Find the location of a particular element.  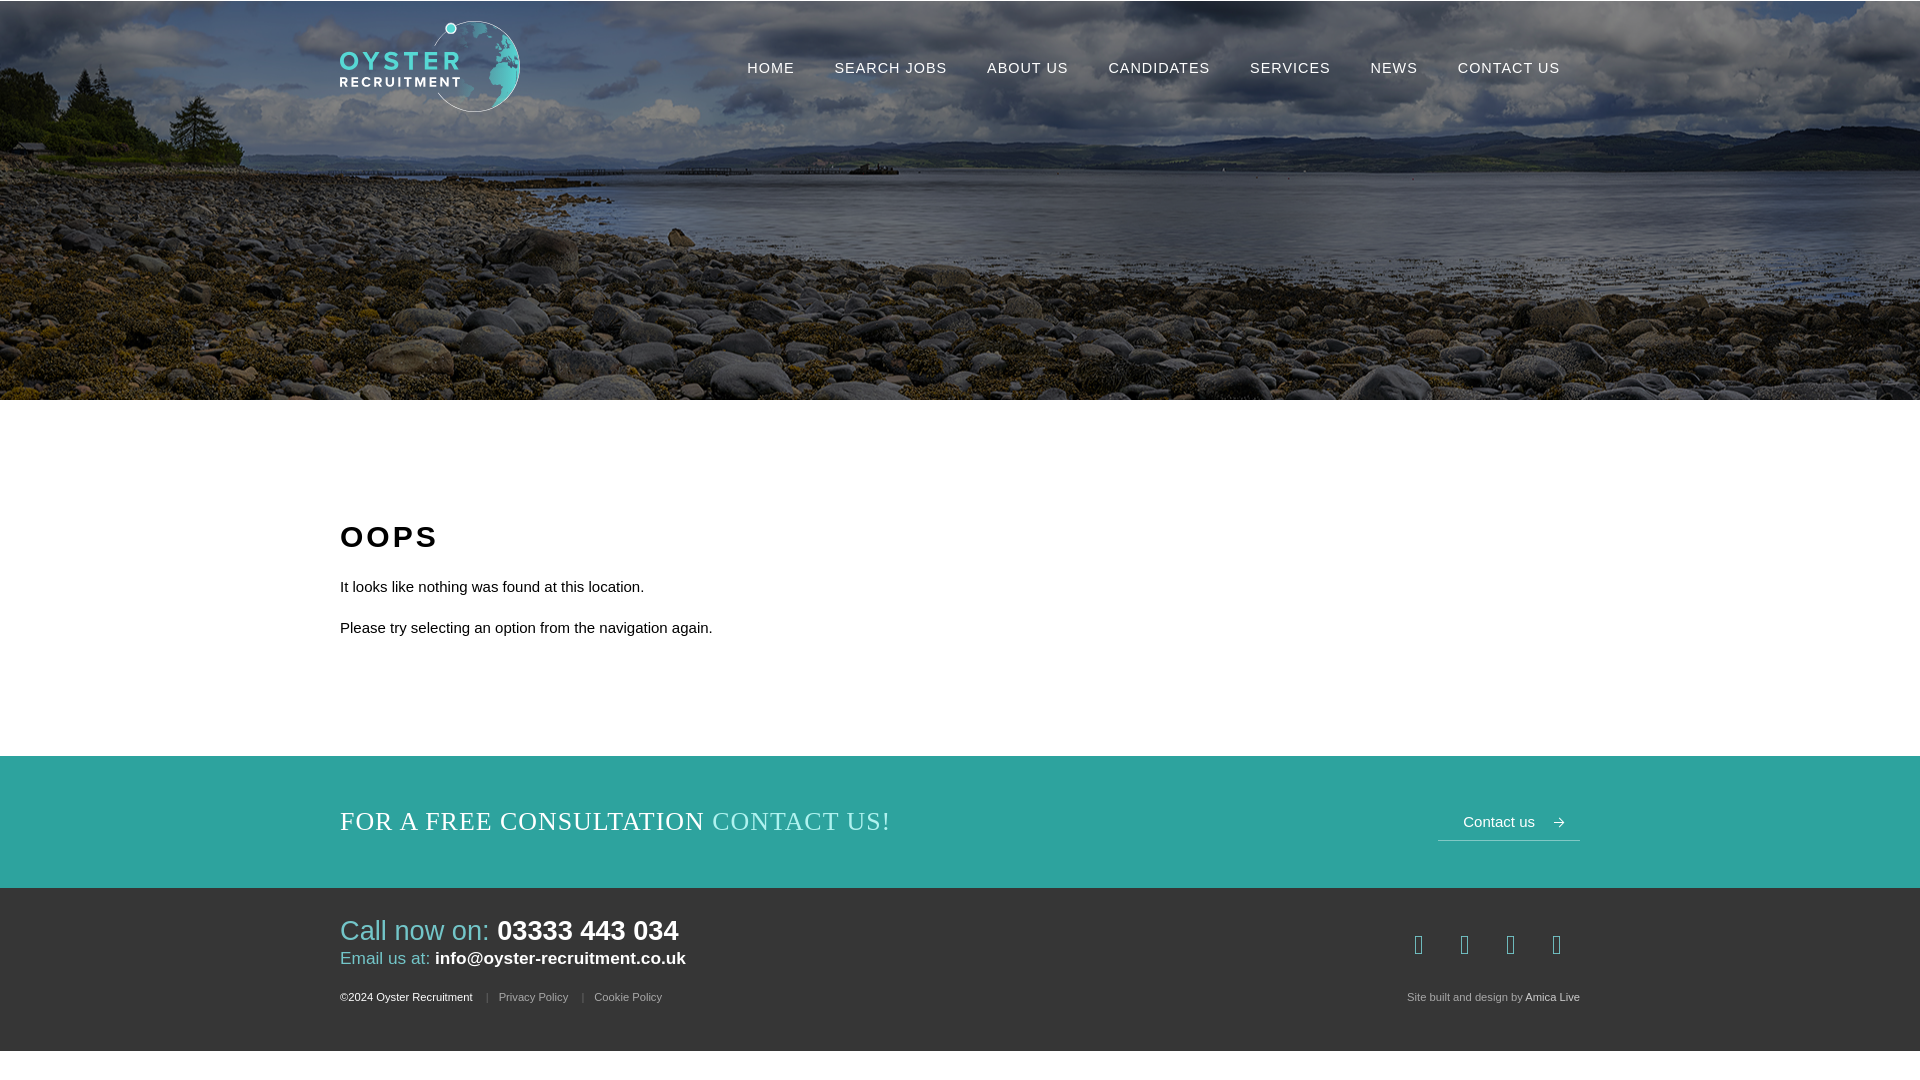

03333 443 034 is located at coordinates (587, 930).